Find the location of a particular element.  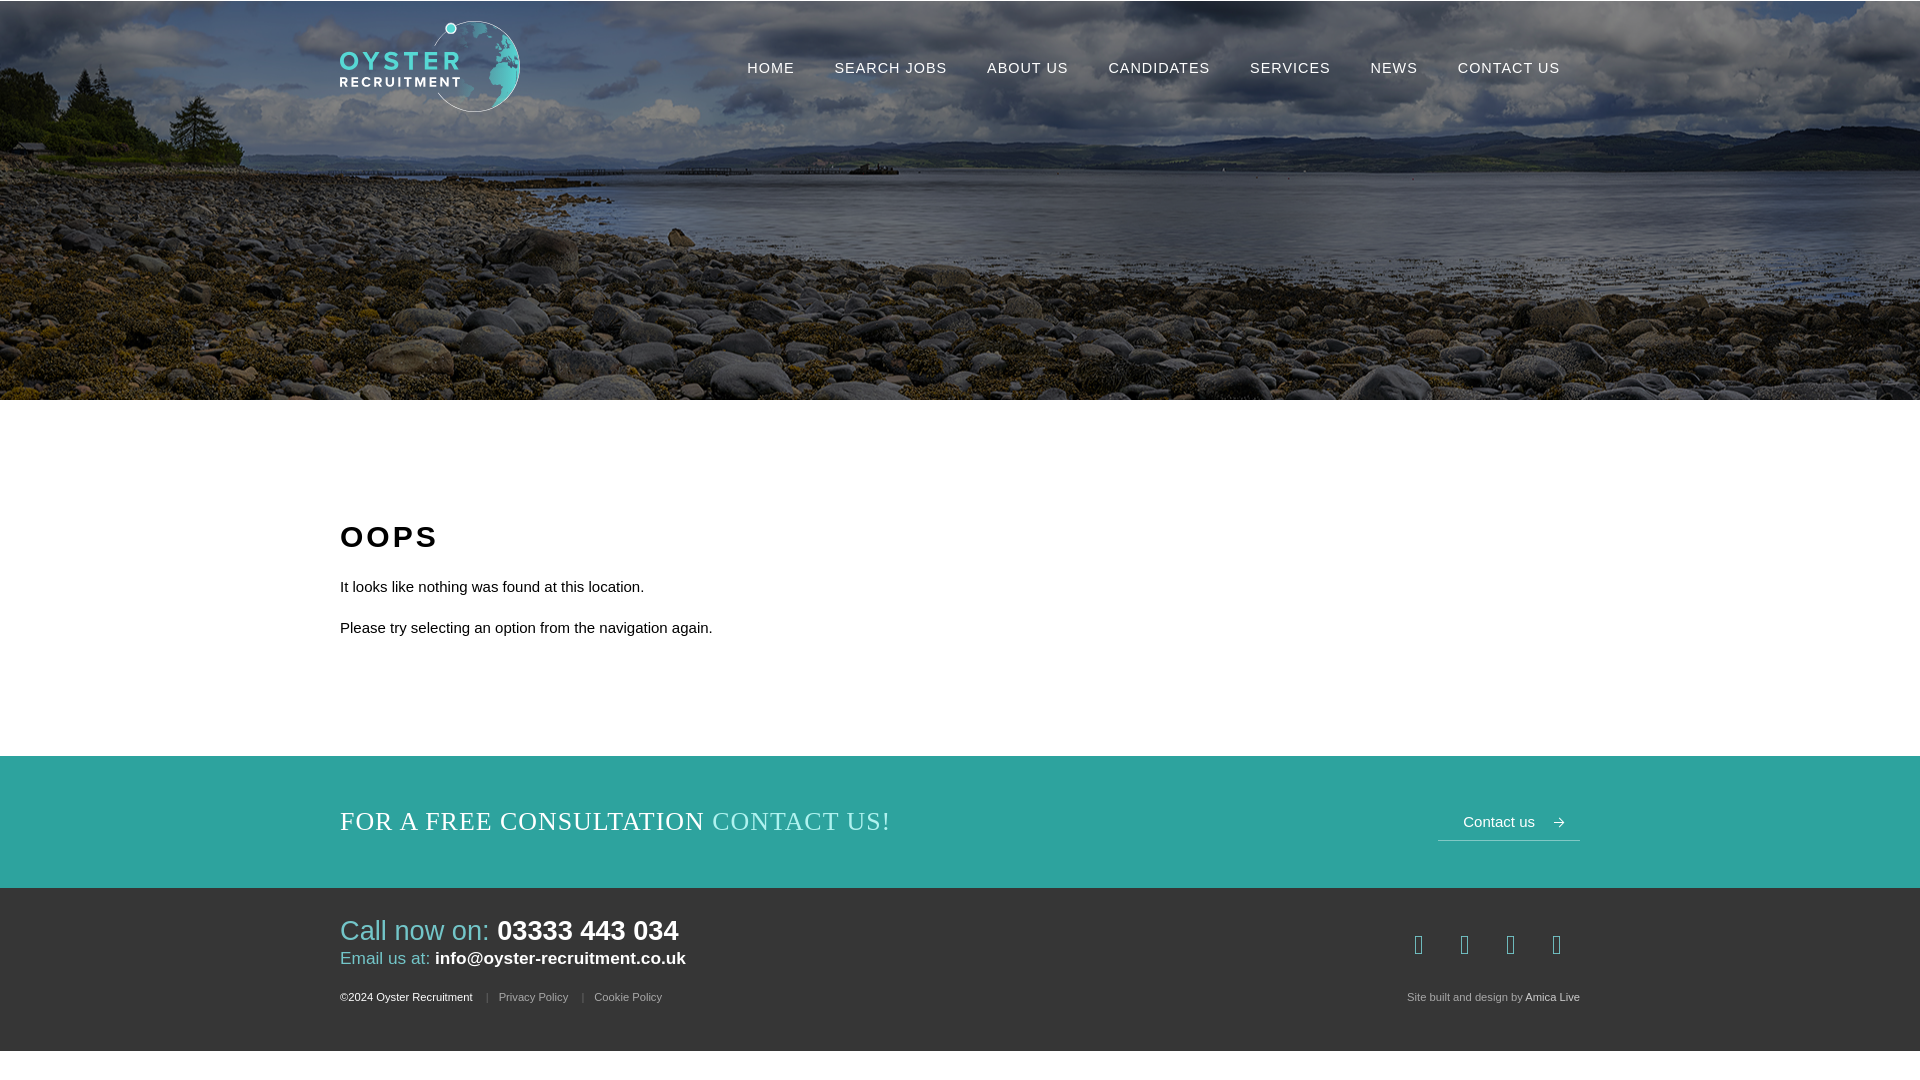

03333 443 034 is located at coordinates (587, 930).